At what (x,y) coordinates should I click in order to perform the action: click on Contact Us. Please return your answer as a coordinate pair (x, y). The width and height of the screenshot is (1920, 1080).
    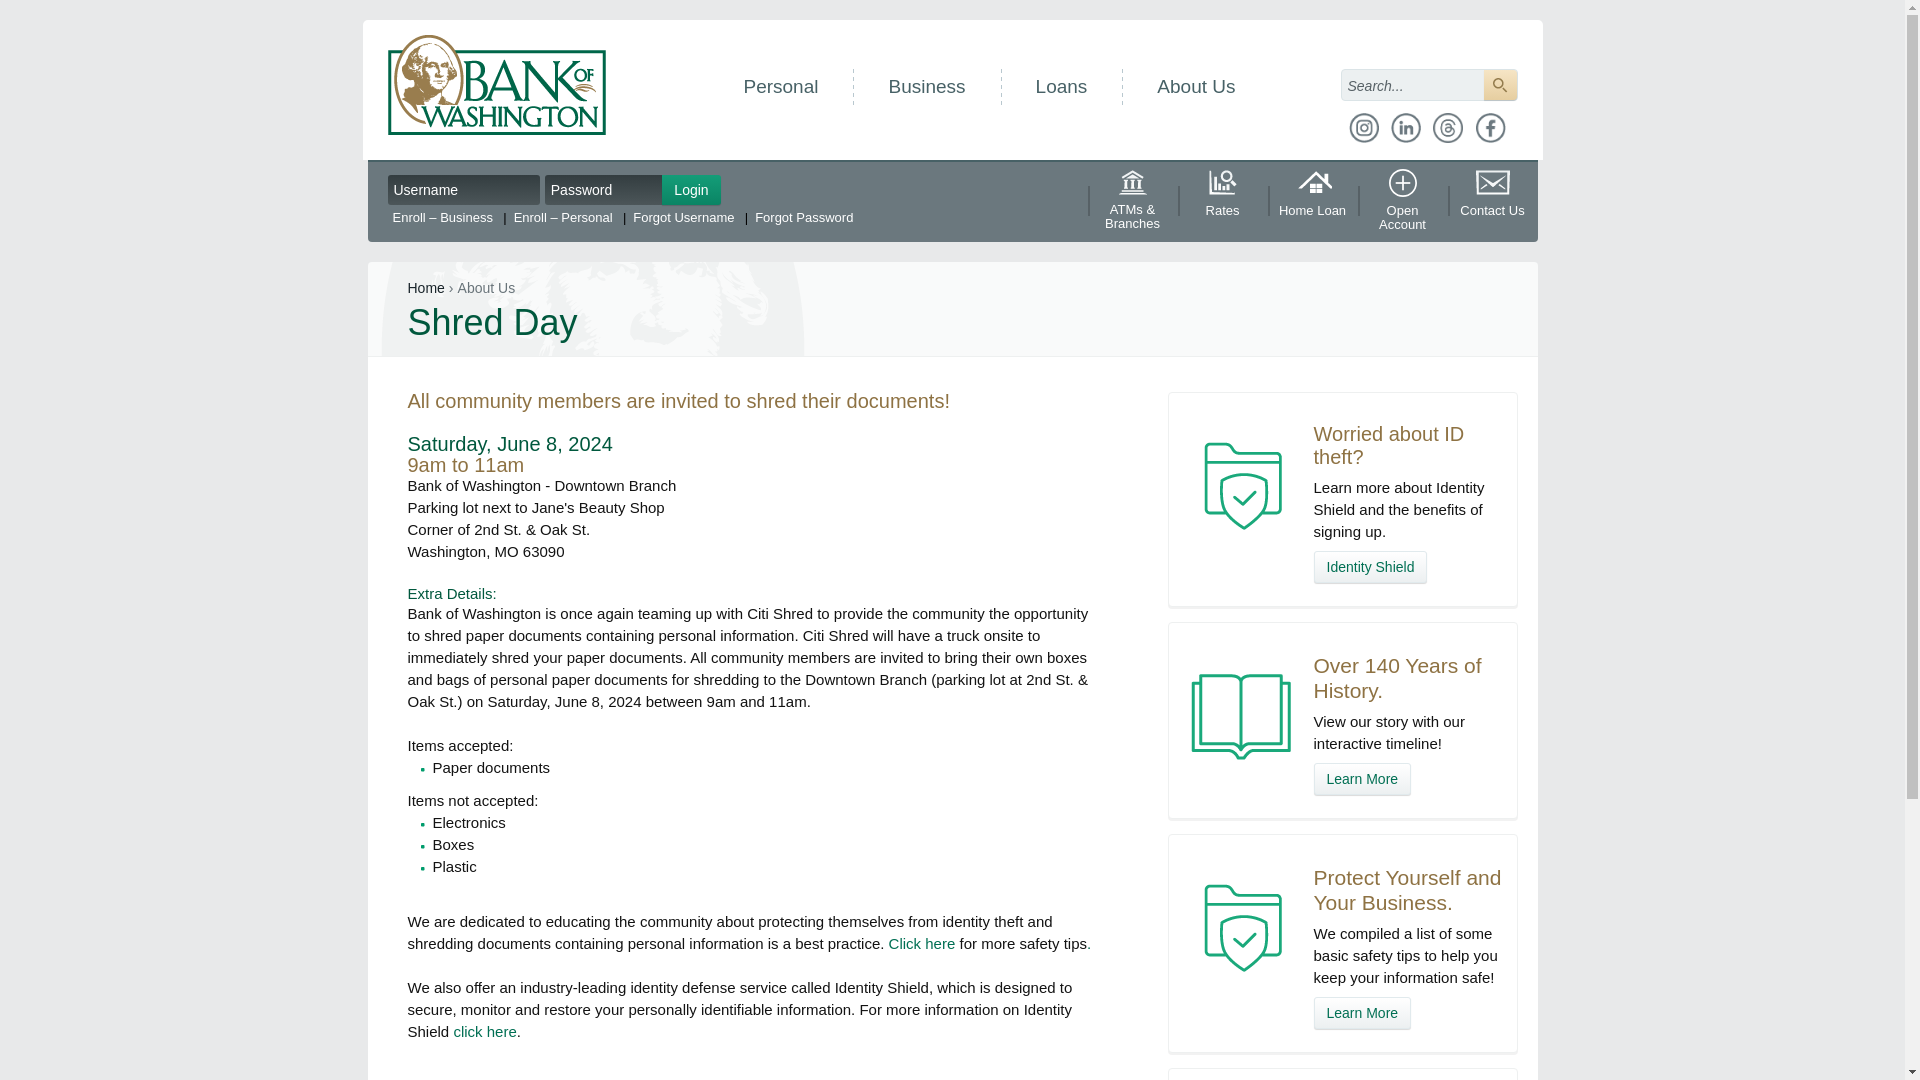
    Looking at the image, I should click on (1492, 202).